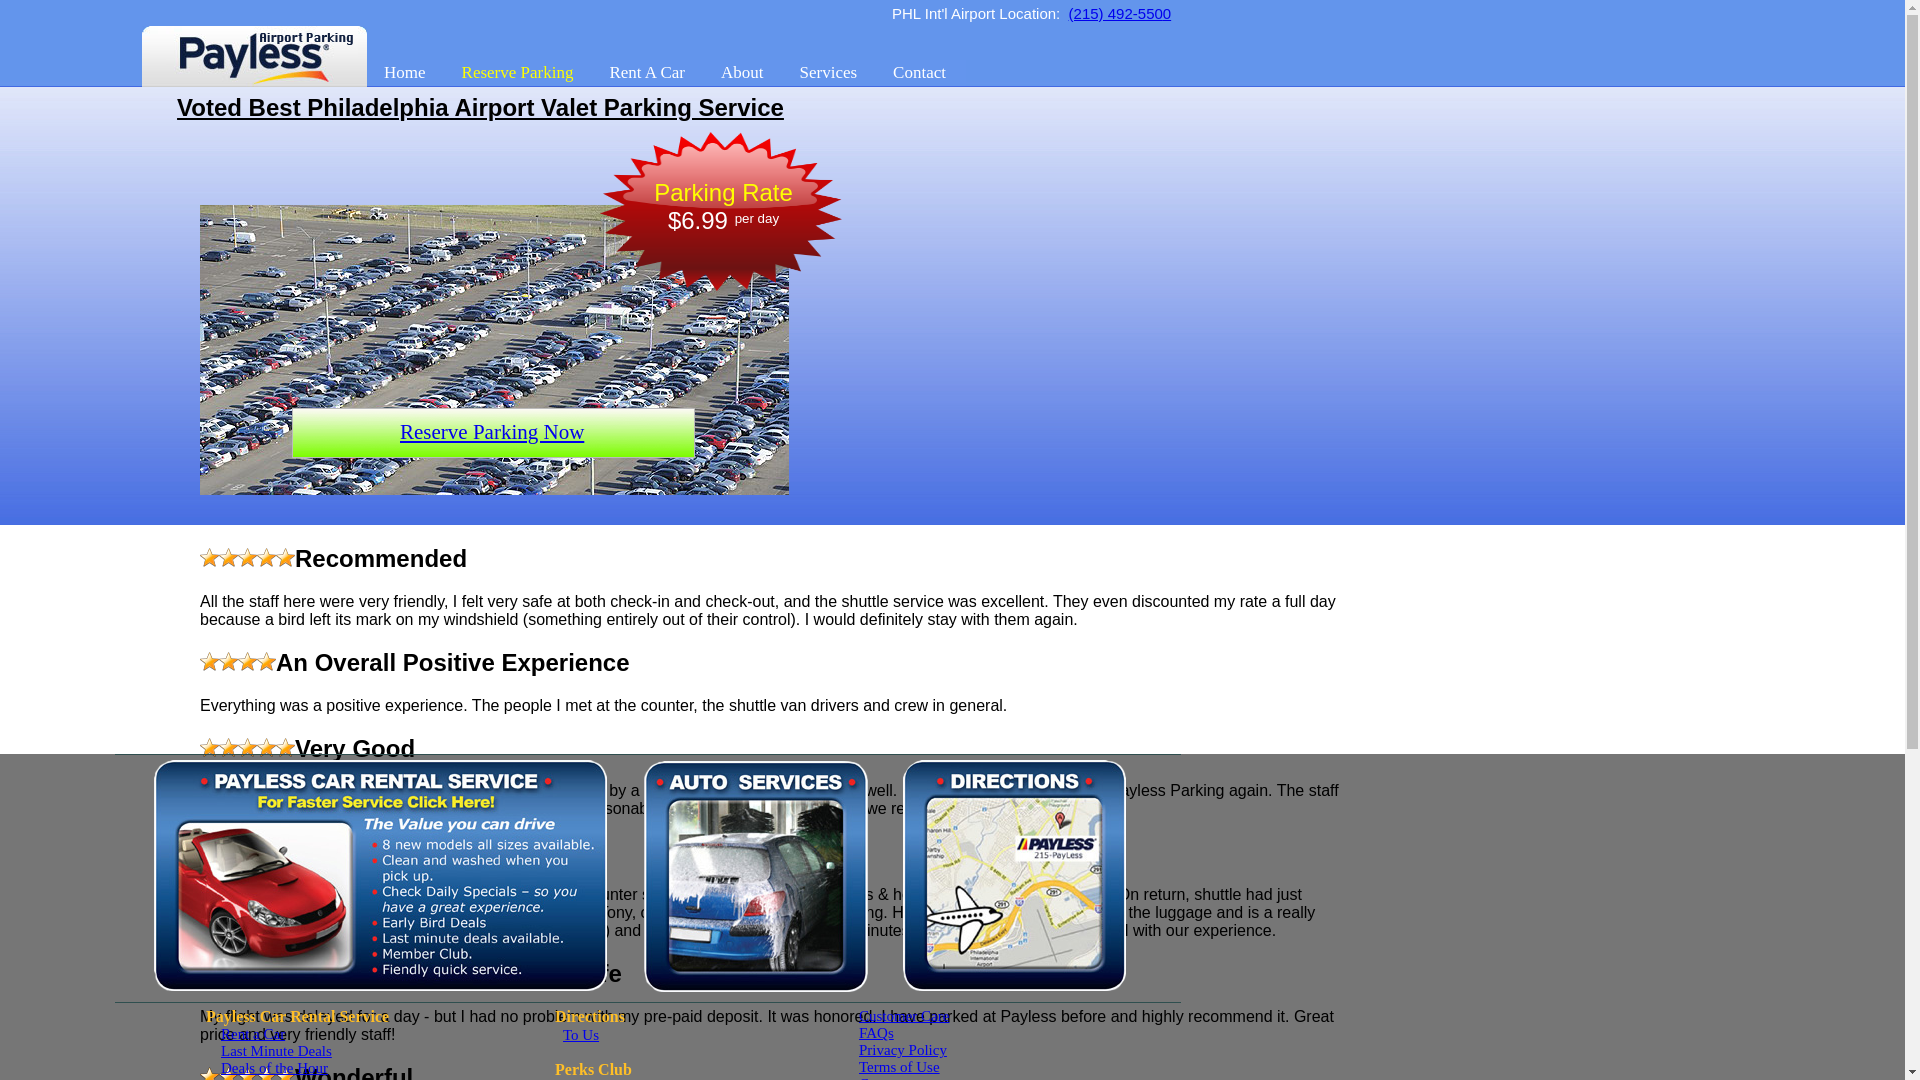  Describe the element at coordinates (581, 1035) in the screenshot. I see `To Us` at that location.